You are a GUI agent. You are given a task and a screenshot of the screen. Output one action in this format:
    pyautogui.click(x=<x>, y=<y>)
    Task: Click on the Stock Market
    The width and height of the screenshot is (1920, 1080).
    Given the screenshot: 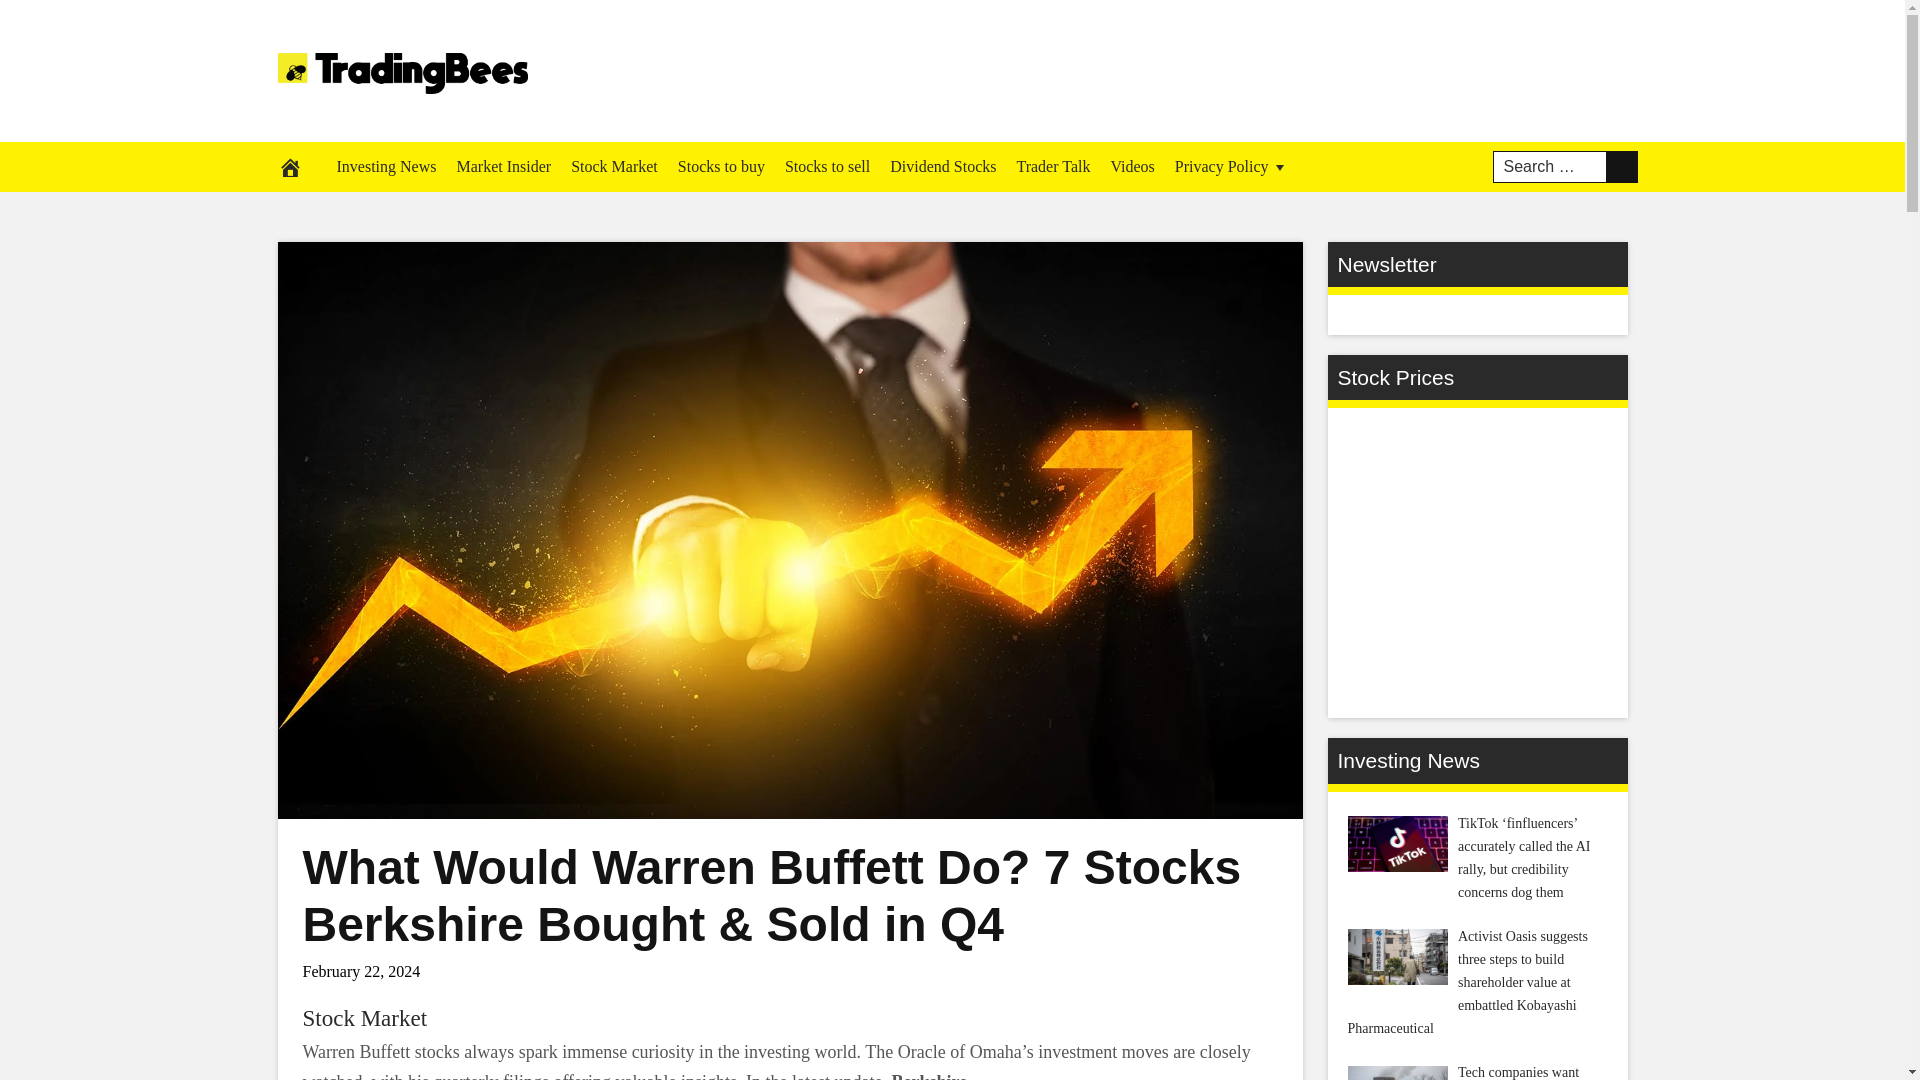 What is the action you would take?
    pyautogui.click(x=614, y=166)
    